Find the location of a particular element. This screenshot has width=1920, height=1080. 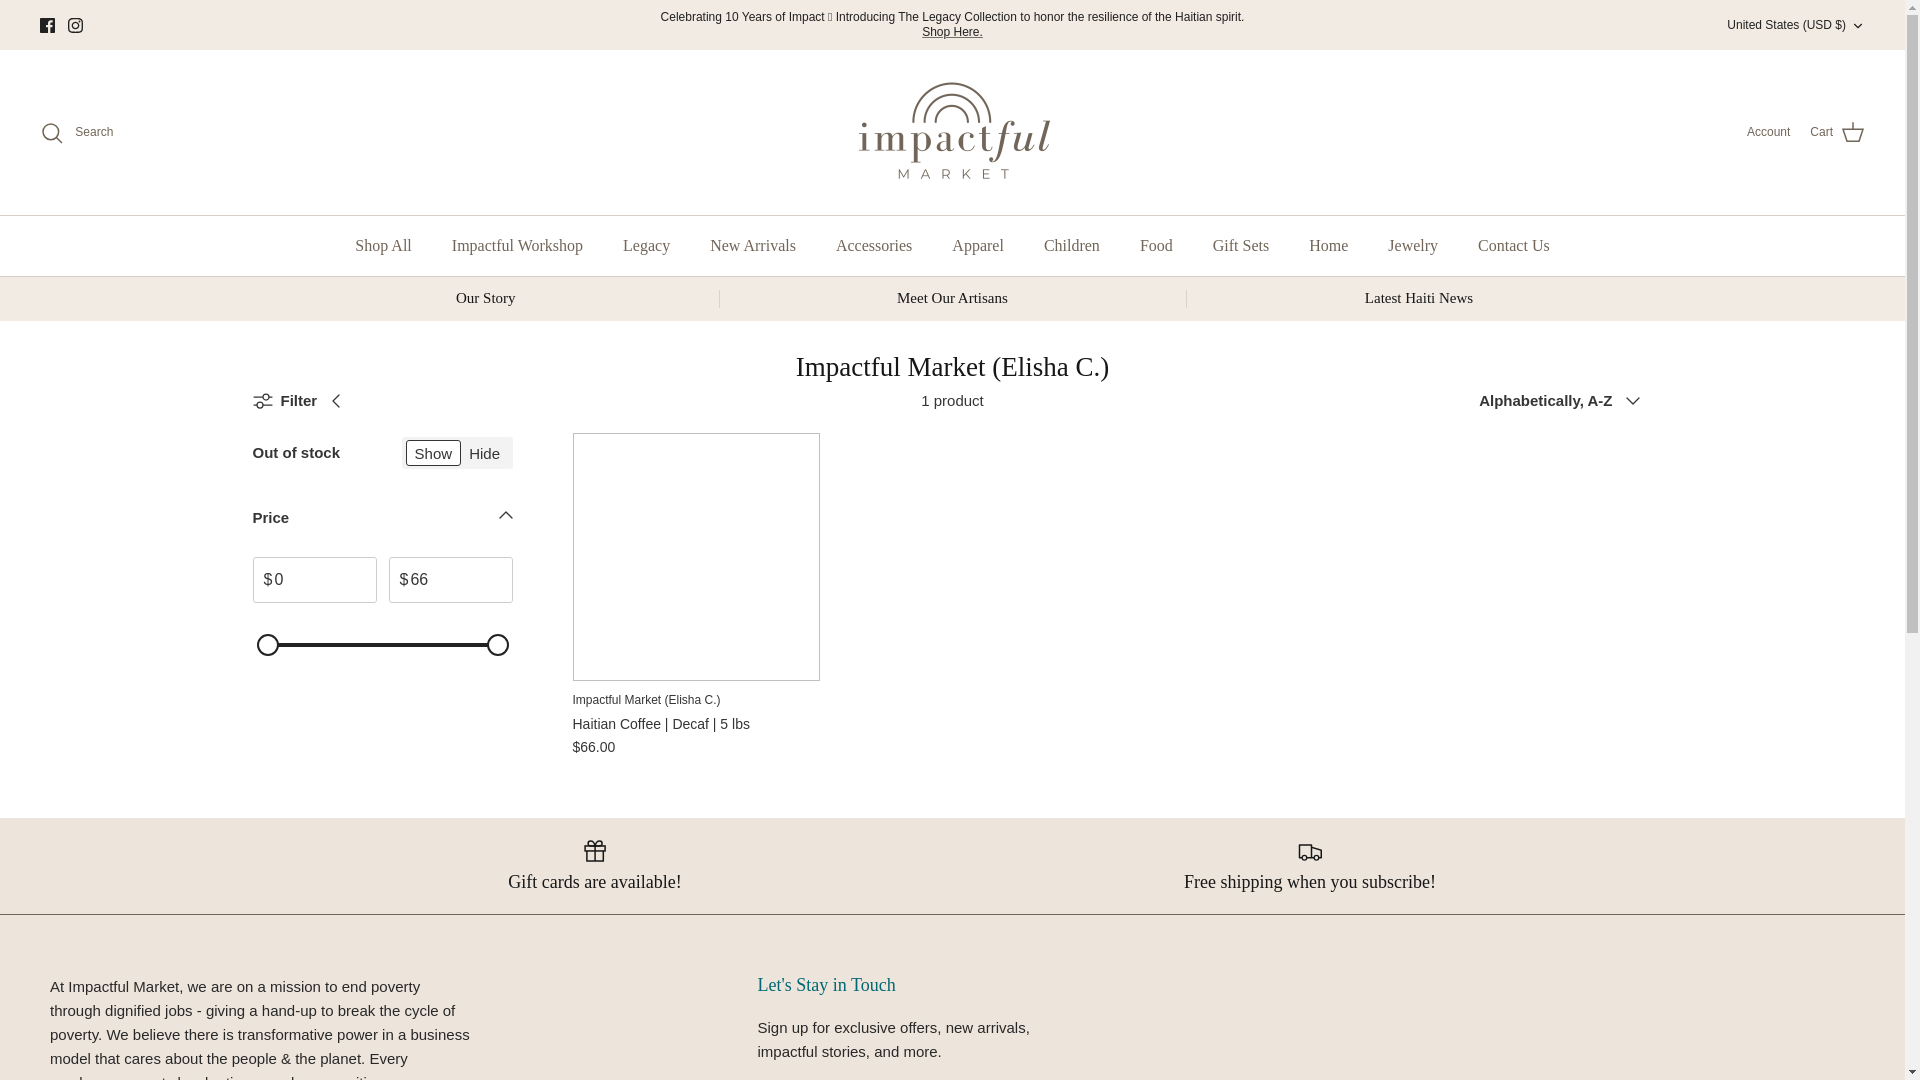

Shop Here. is located at coordinates (952, 31).